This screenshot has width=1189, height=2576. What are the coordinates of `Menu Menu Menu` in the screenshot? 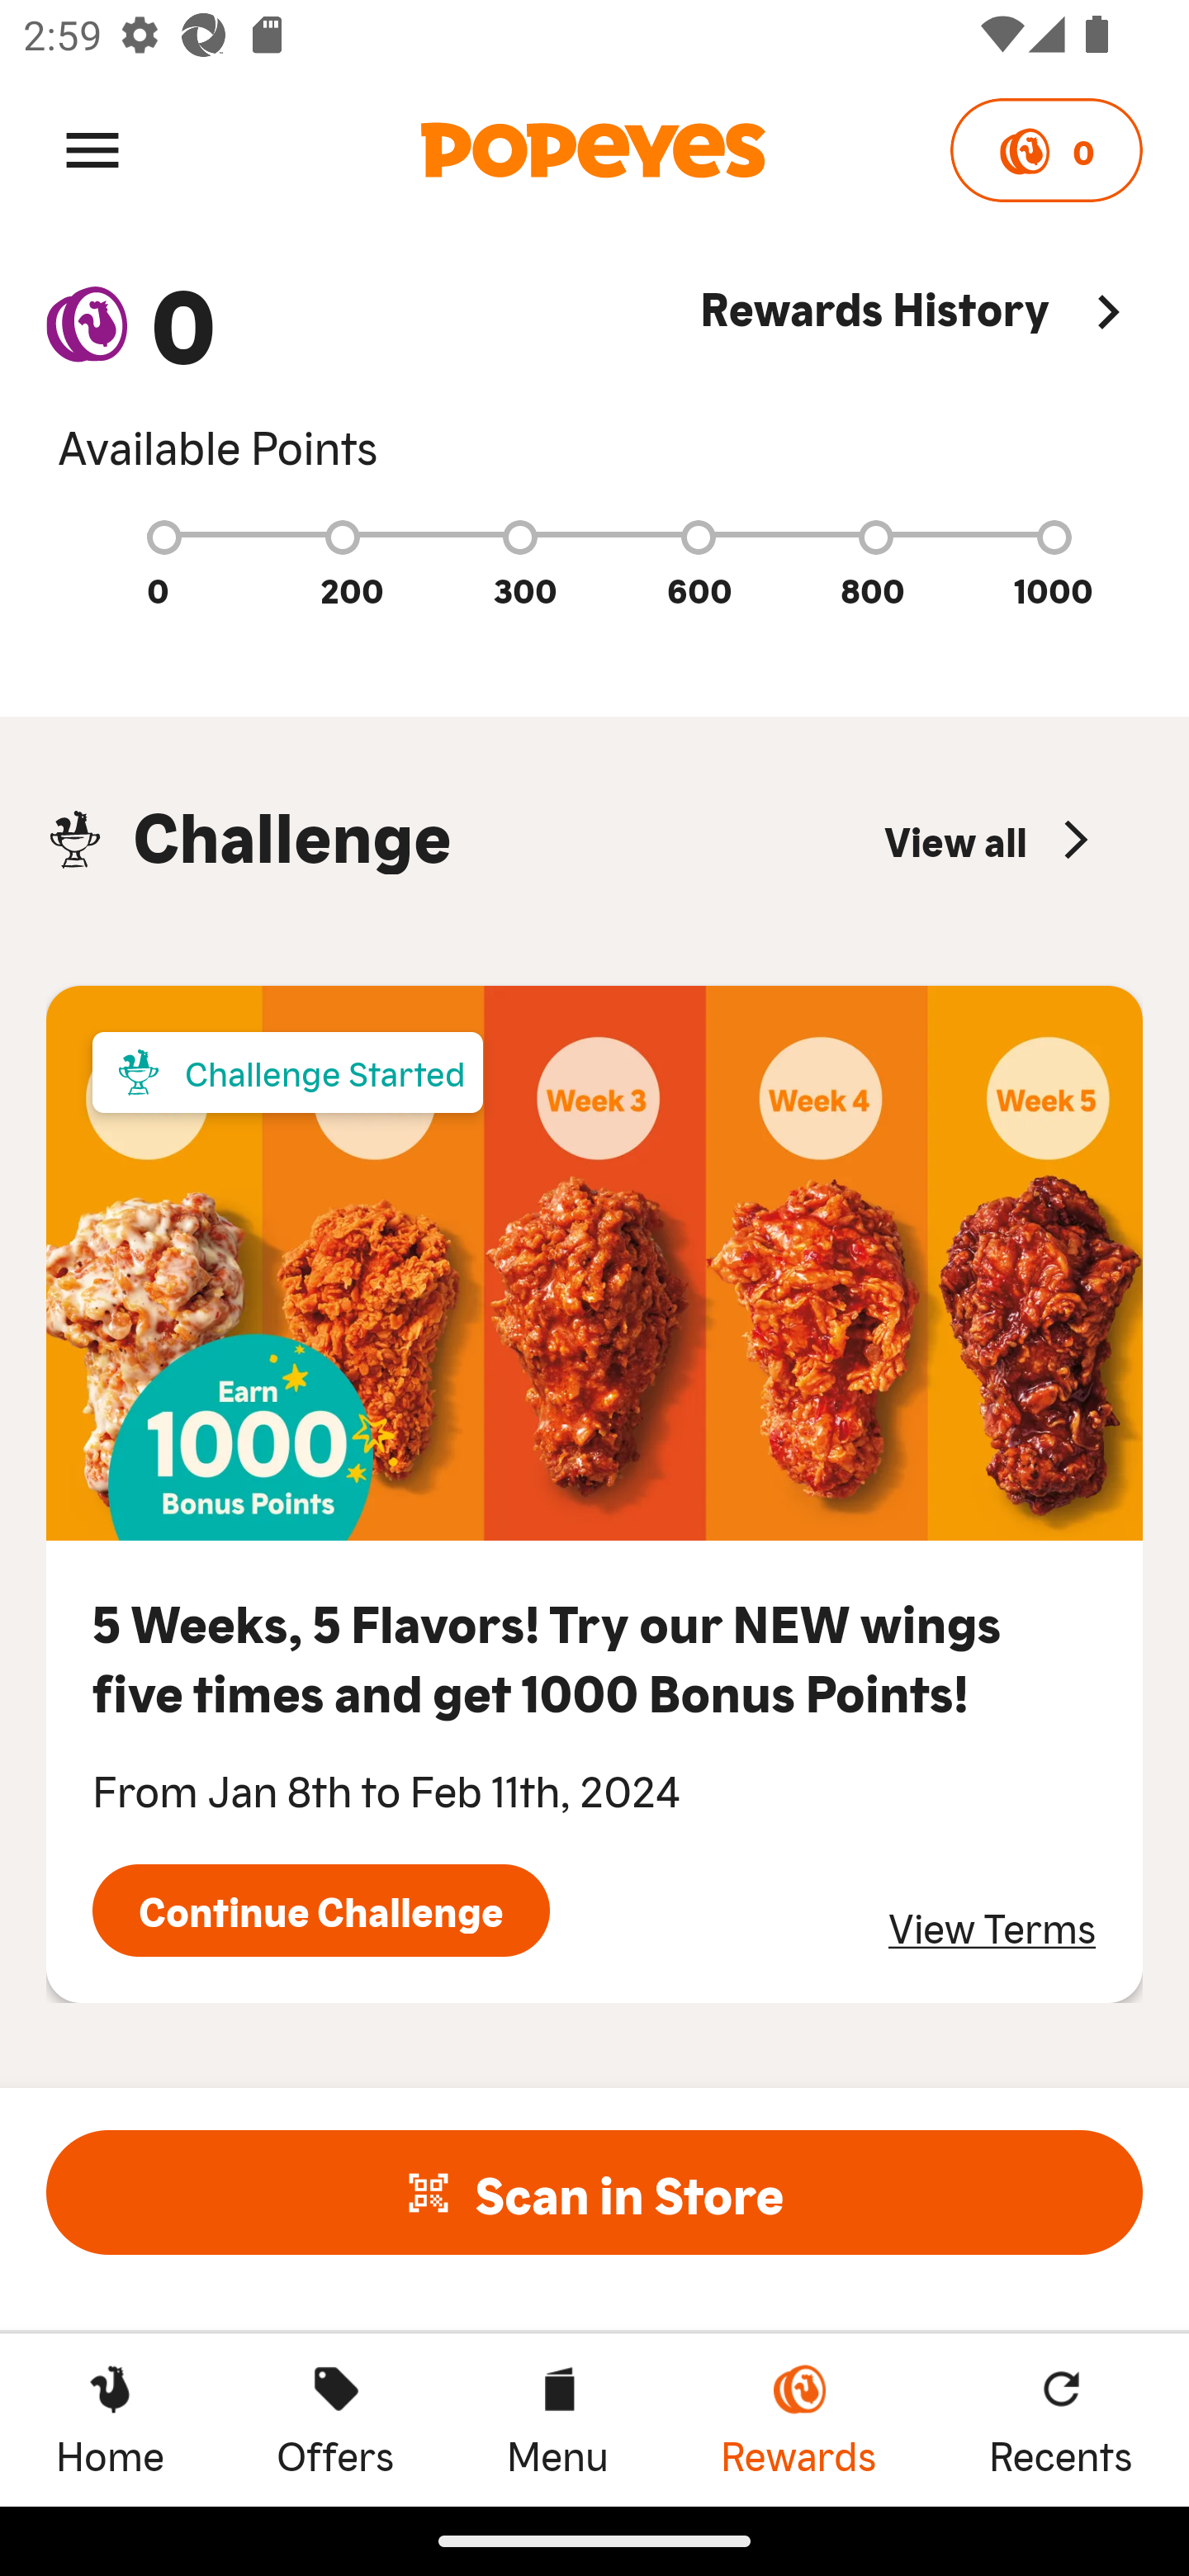 It's located at (557, 2419).